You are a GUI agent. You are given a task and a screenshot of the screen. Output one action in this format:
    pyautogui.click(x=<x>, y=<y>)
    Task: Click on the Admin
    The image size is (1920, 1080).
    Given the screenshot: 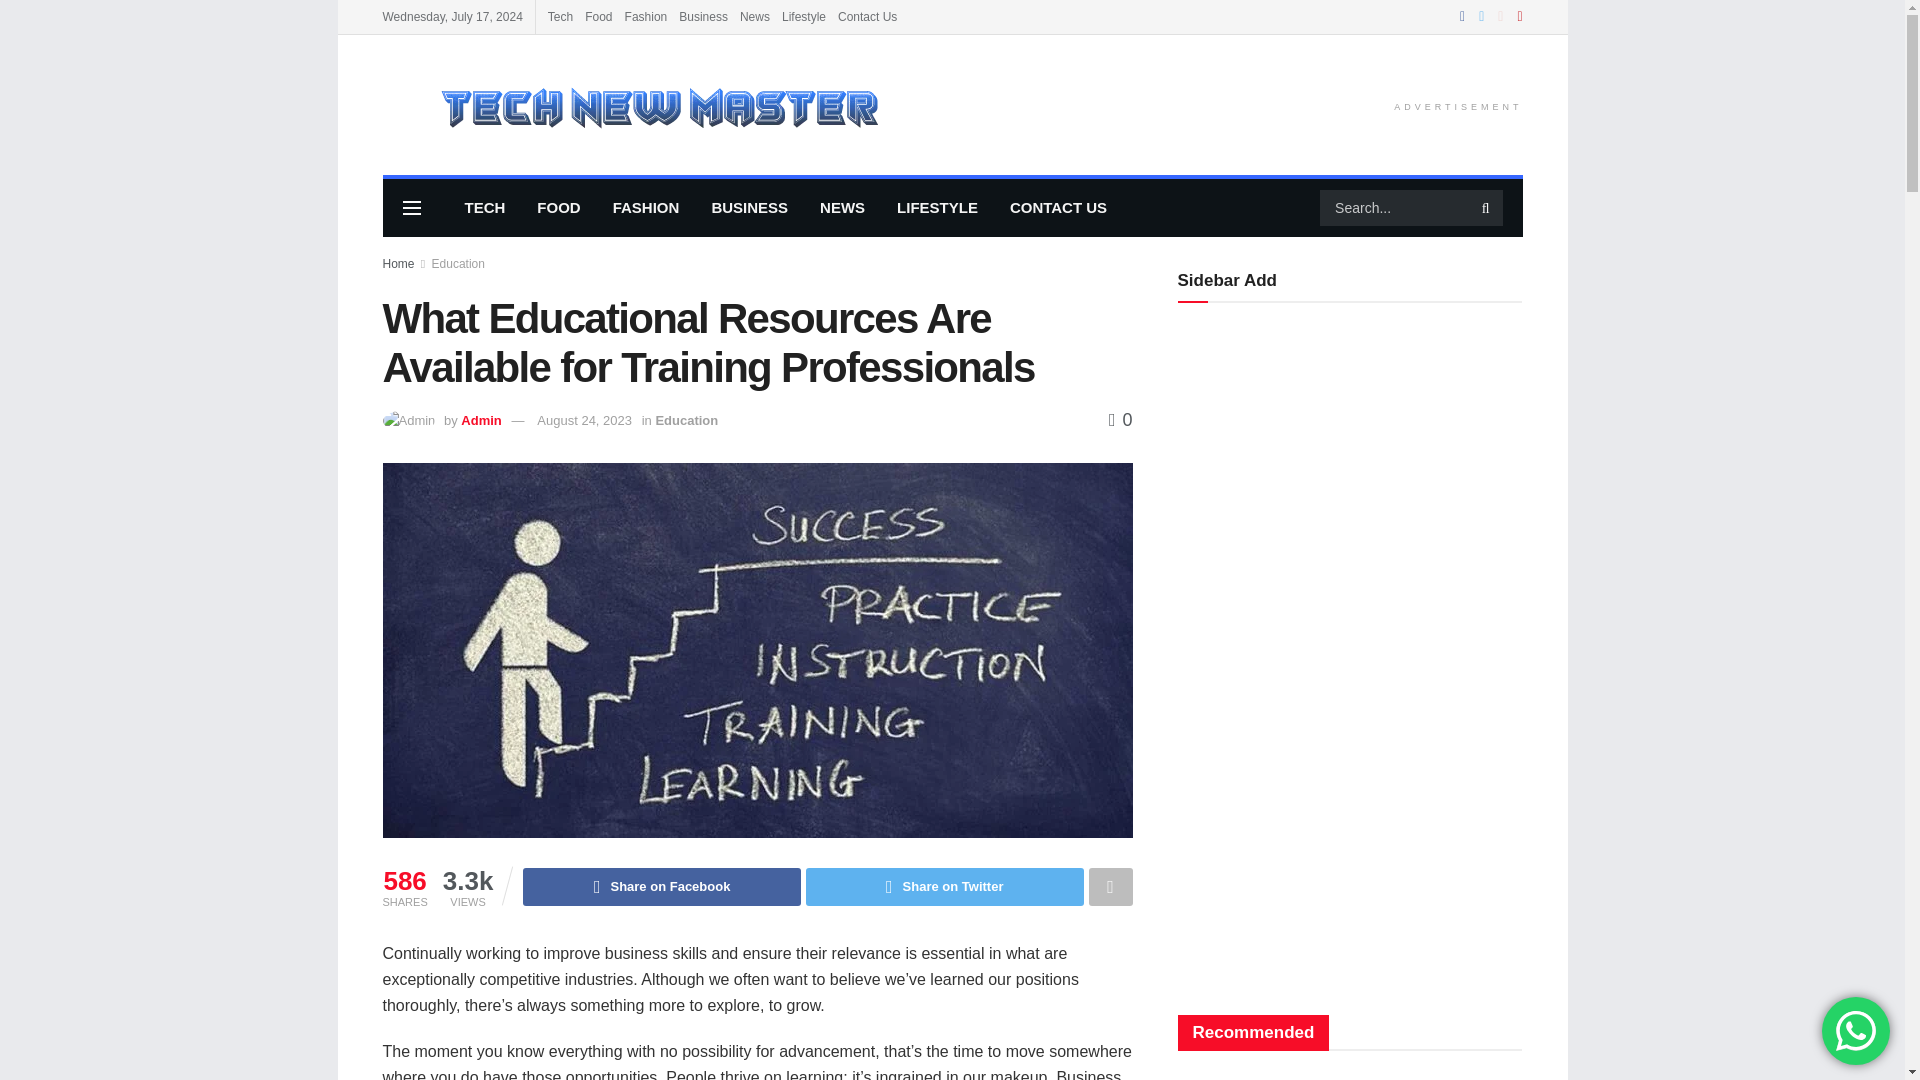 What is the action you would take?
    pyautogui.click(x=480, y=420)
    